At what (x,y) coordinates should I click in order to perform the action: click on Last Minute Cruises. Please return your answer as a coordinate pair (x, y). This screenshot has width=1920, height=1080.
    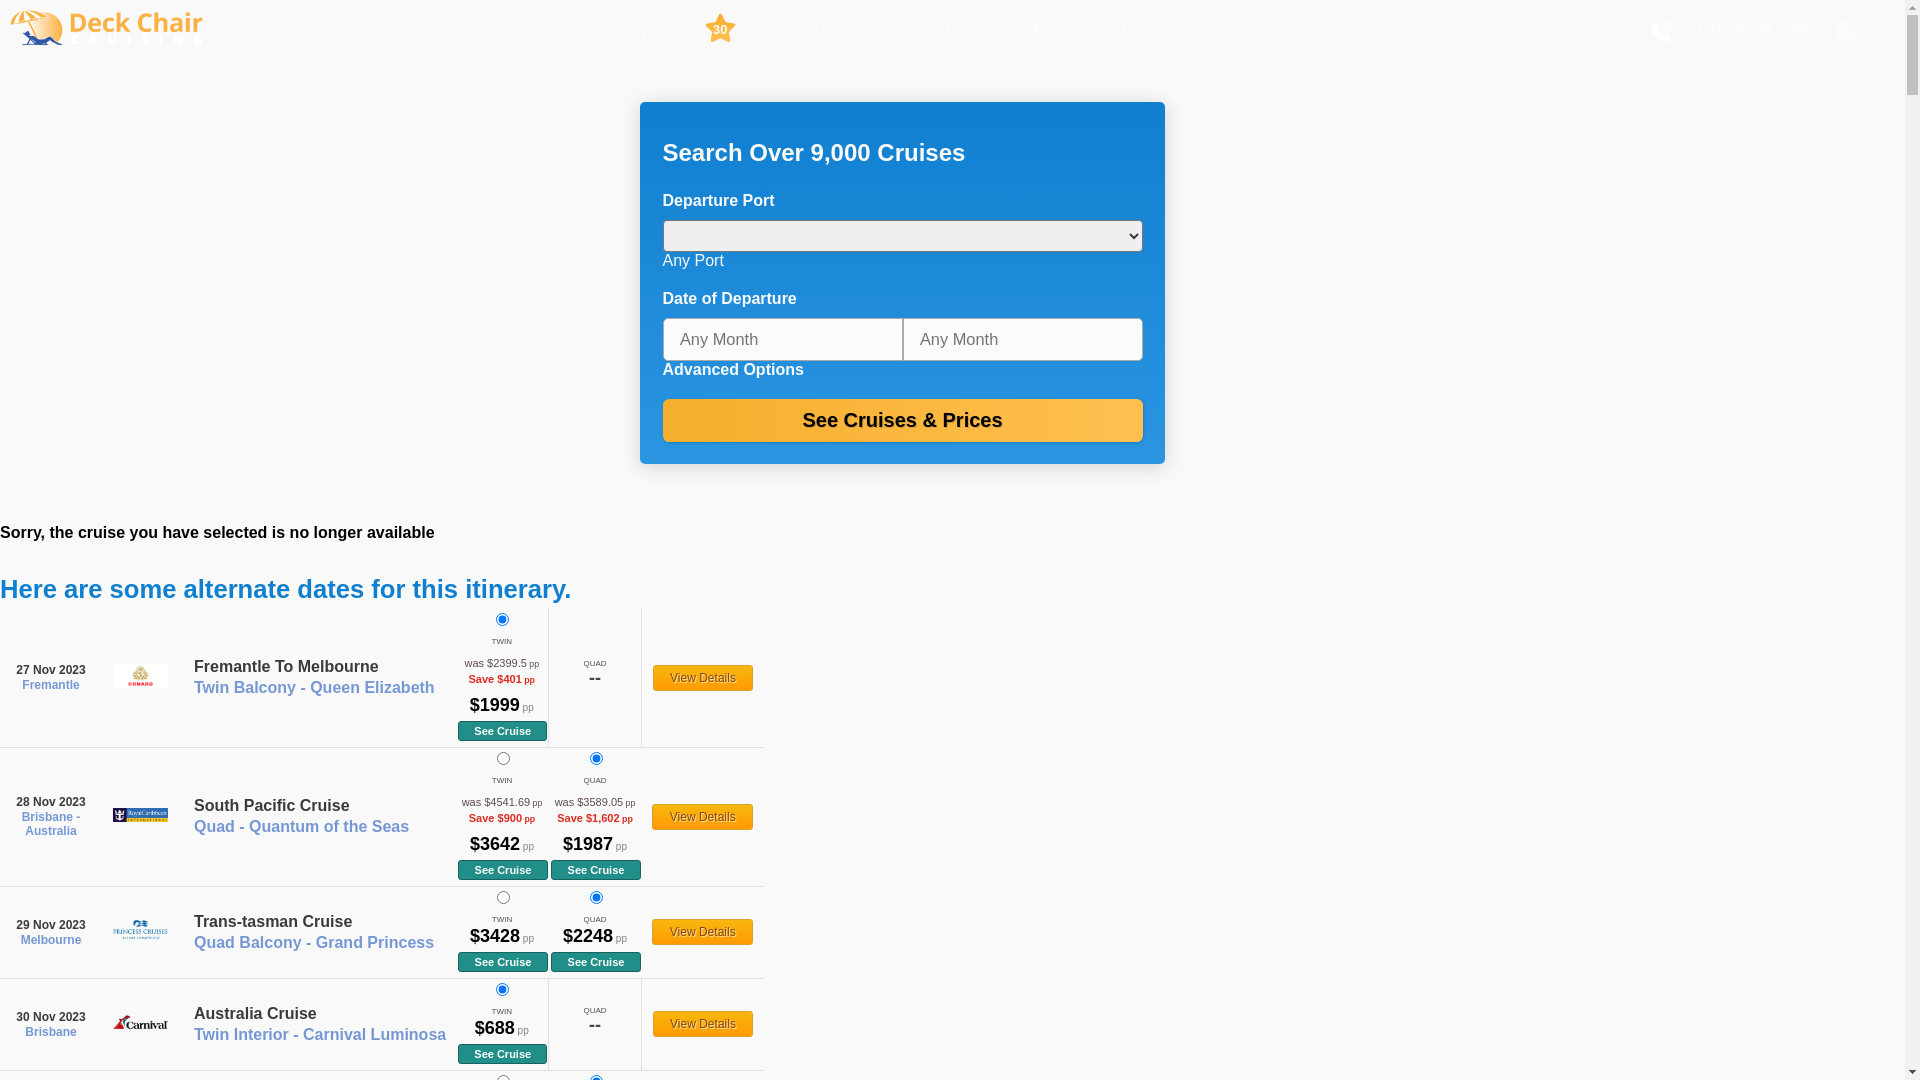
    Looking at the image, I should click on (1212, 30).